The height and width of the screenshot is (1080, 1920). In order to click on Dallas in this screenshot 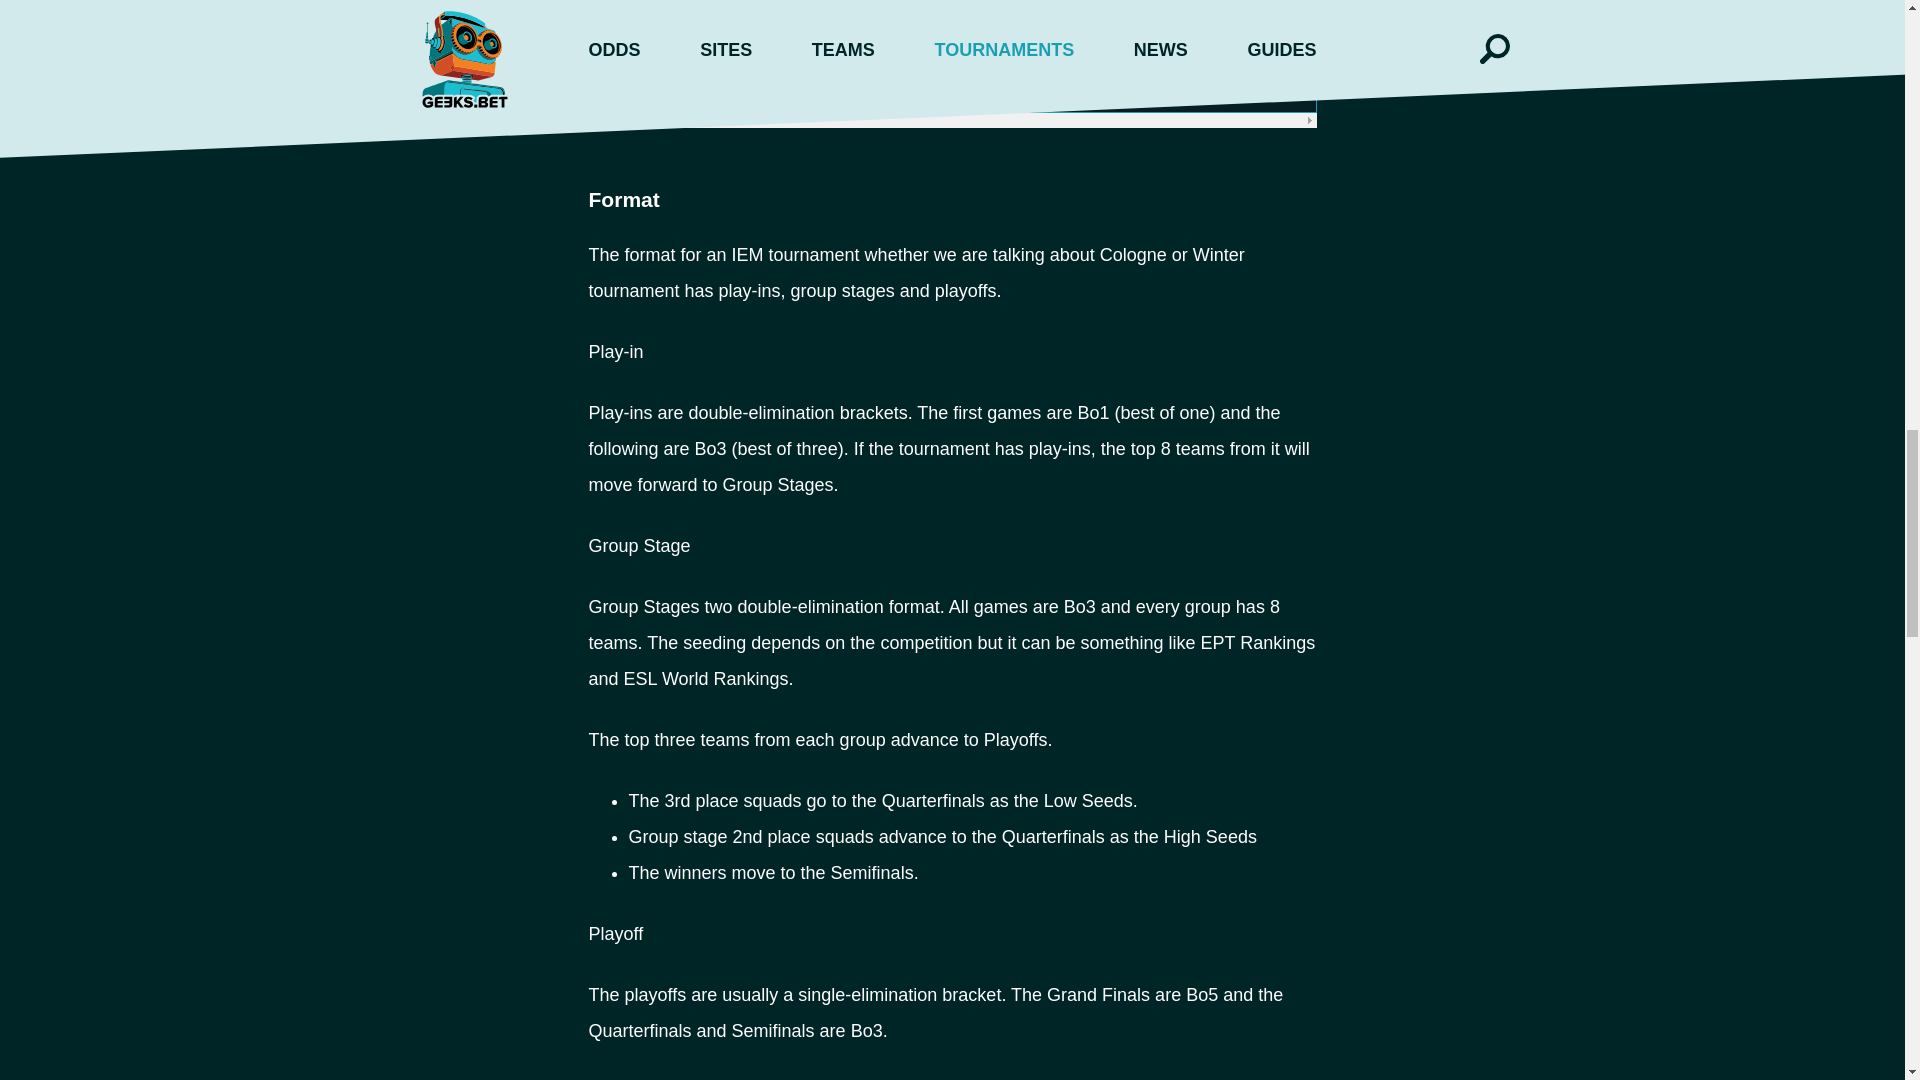, I will do `click(635, 48)`.